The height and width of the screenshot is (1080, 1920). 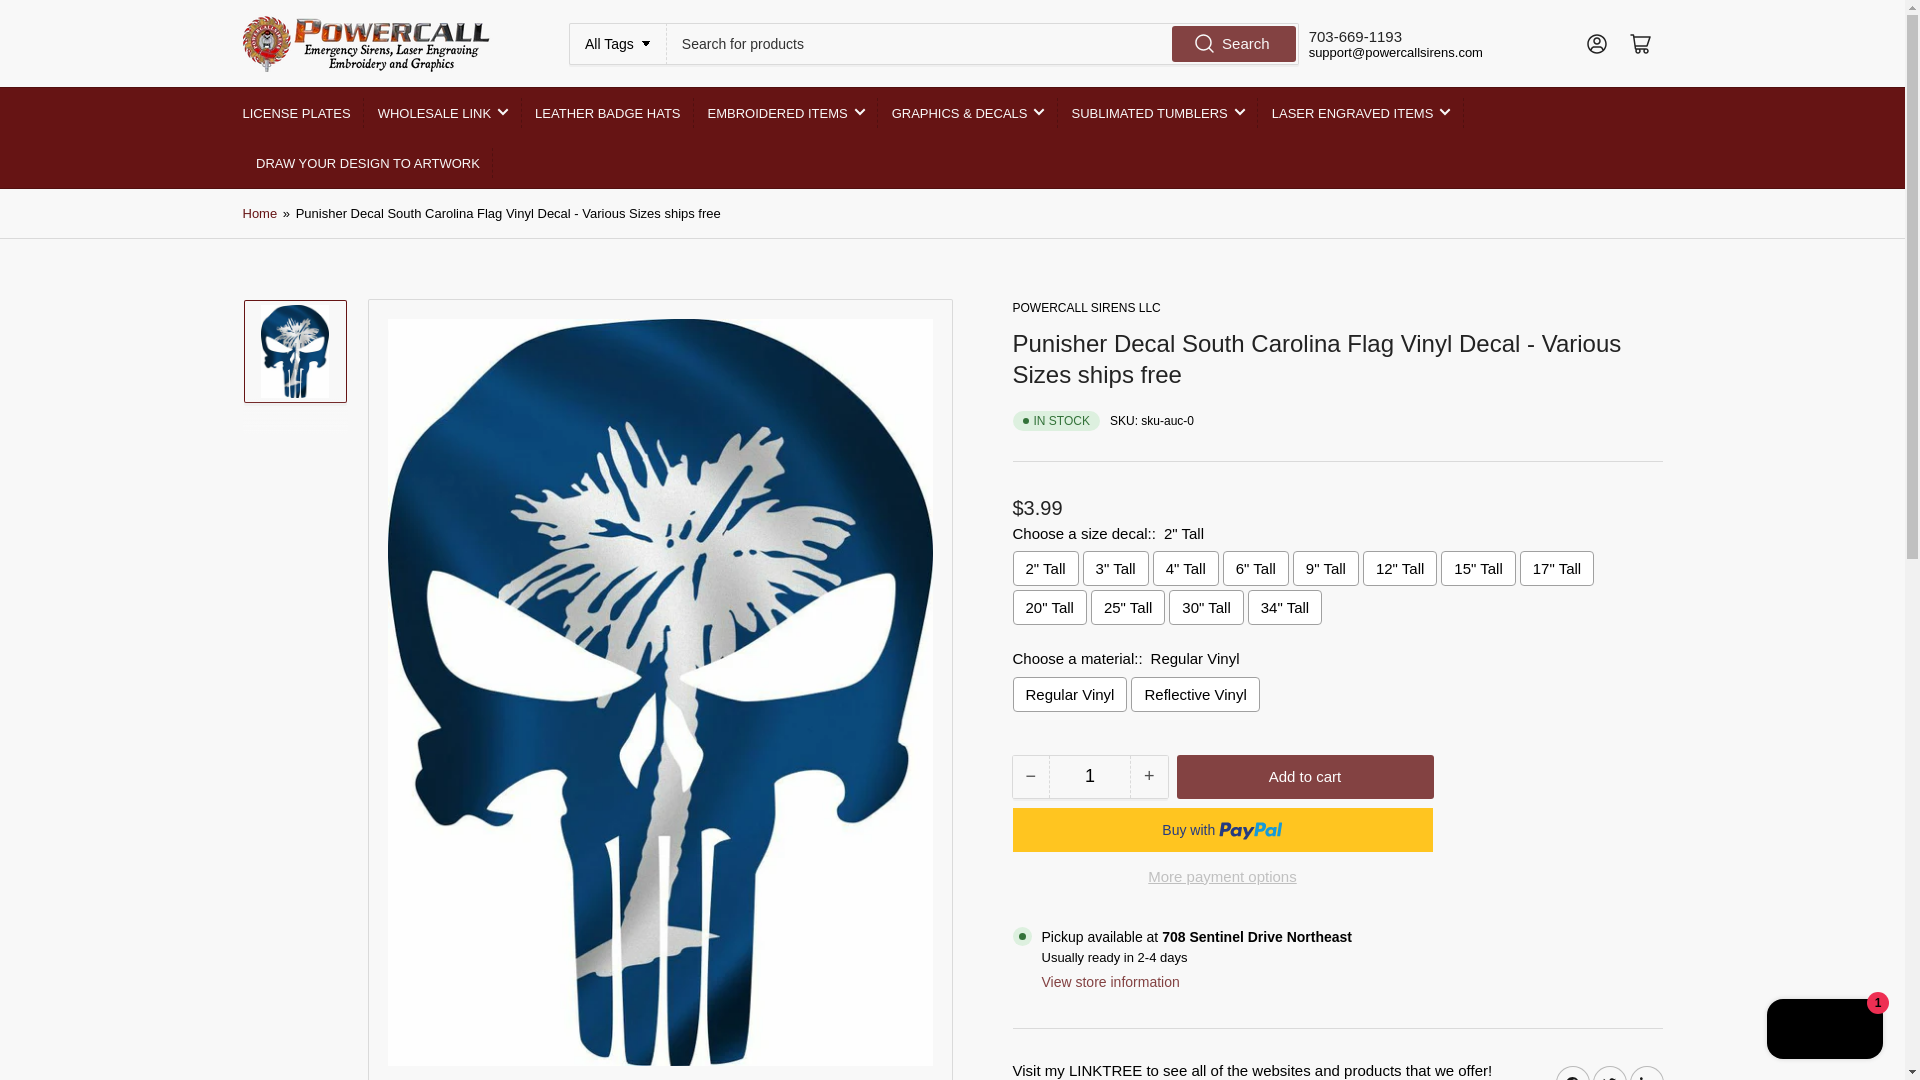 What do you see at coordinates (294, 690) in the screenshot?
I see `Load image 1 in gallery view` at bounding box center [294, 690].